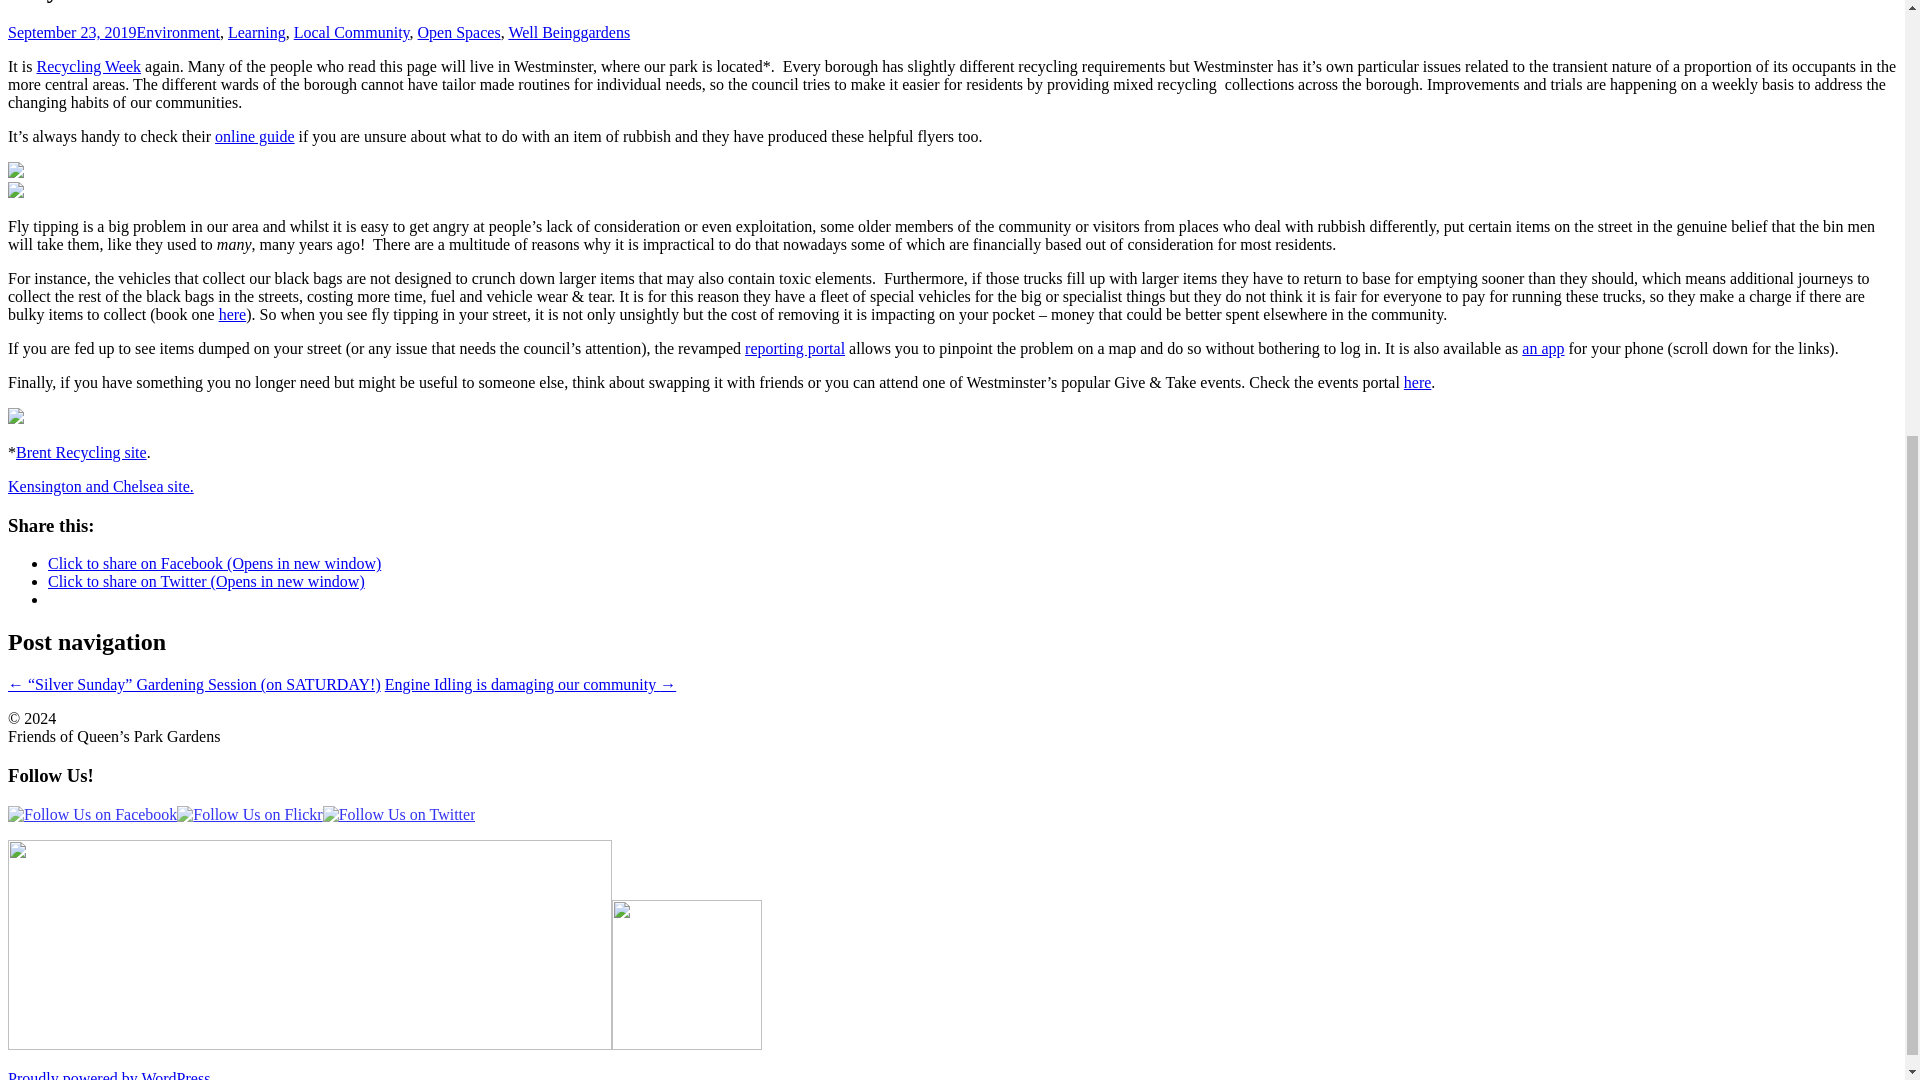 The height and width of the screenshot is (1080, 1920). I want to click on Permalink to Recycle Week 2019, so click(72, 32).